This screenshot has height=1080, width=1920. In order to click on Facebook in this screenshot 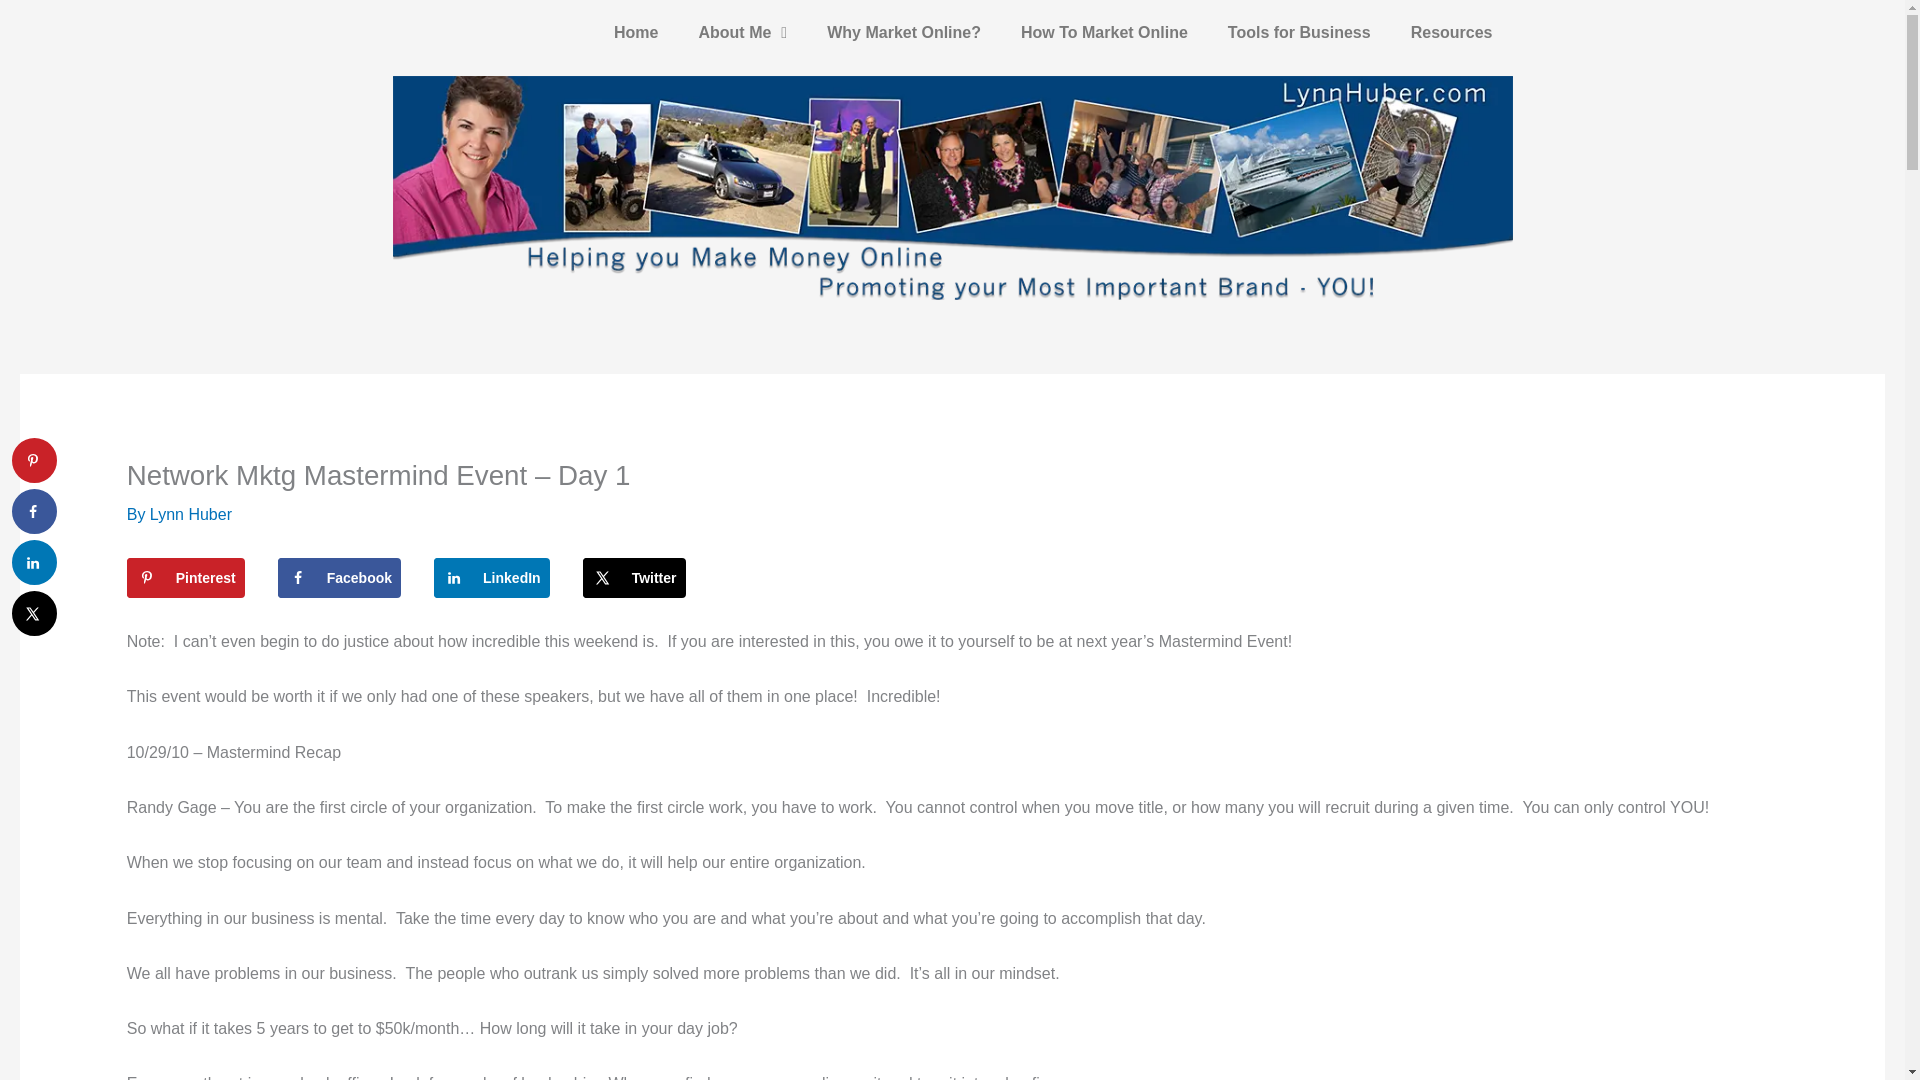, I will do `click(340, 578)`.